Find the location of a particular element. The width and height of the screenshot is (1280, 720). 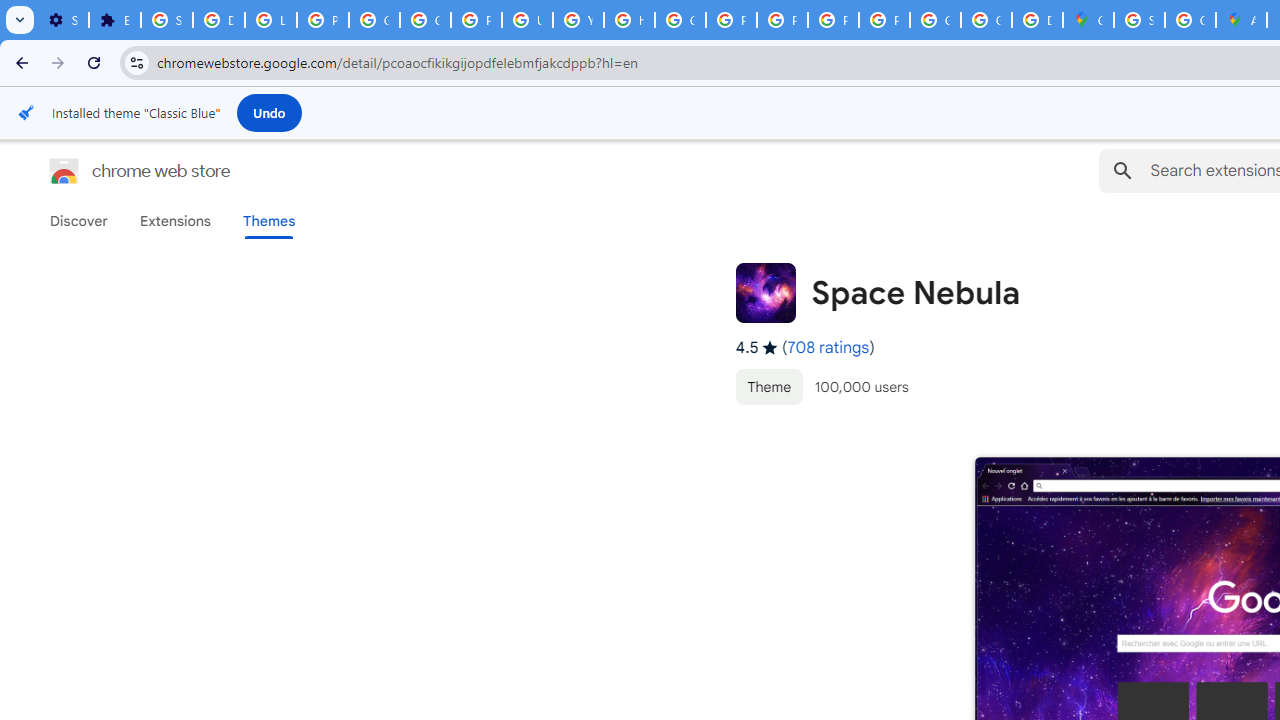

Themes is located at coordinates (269, 221).